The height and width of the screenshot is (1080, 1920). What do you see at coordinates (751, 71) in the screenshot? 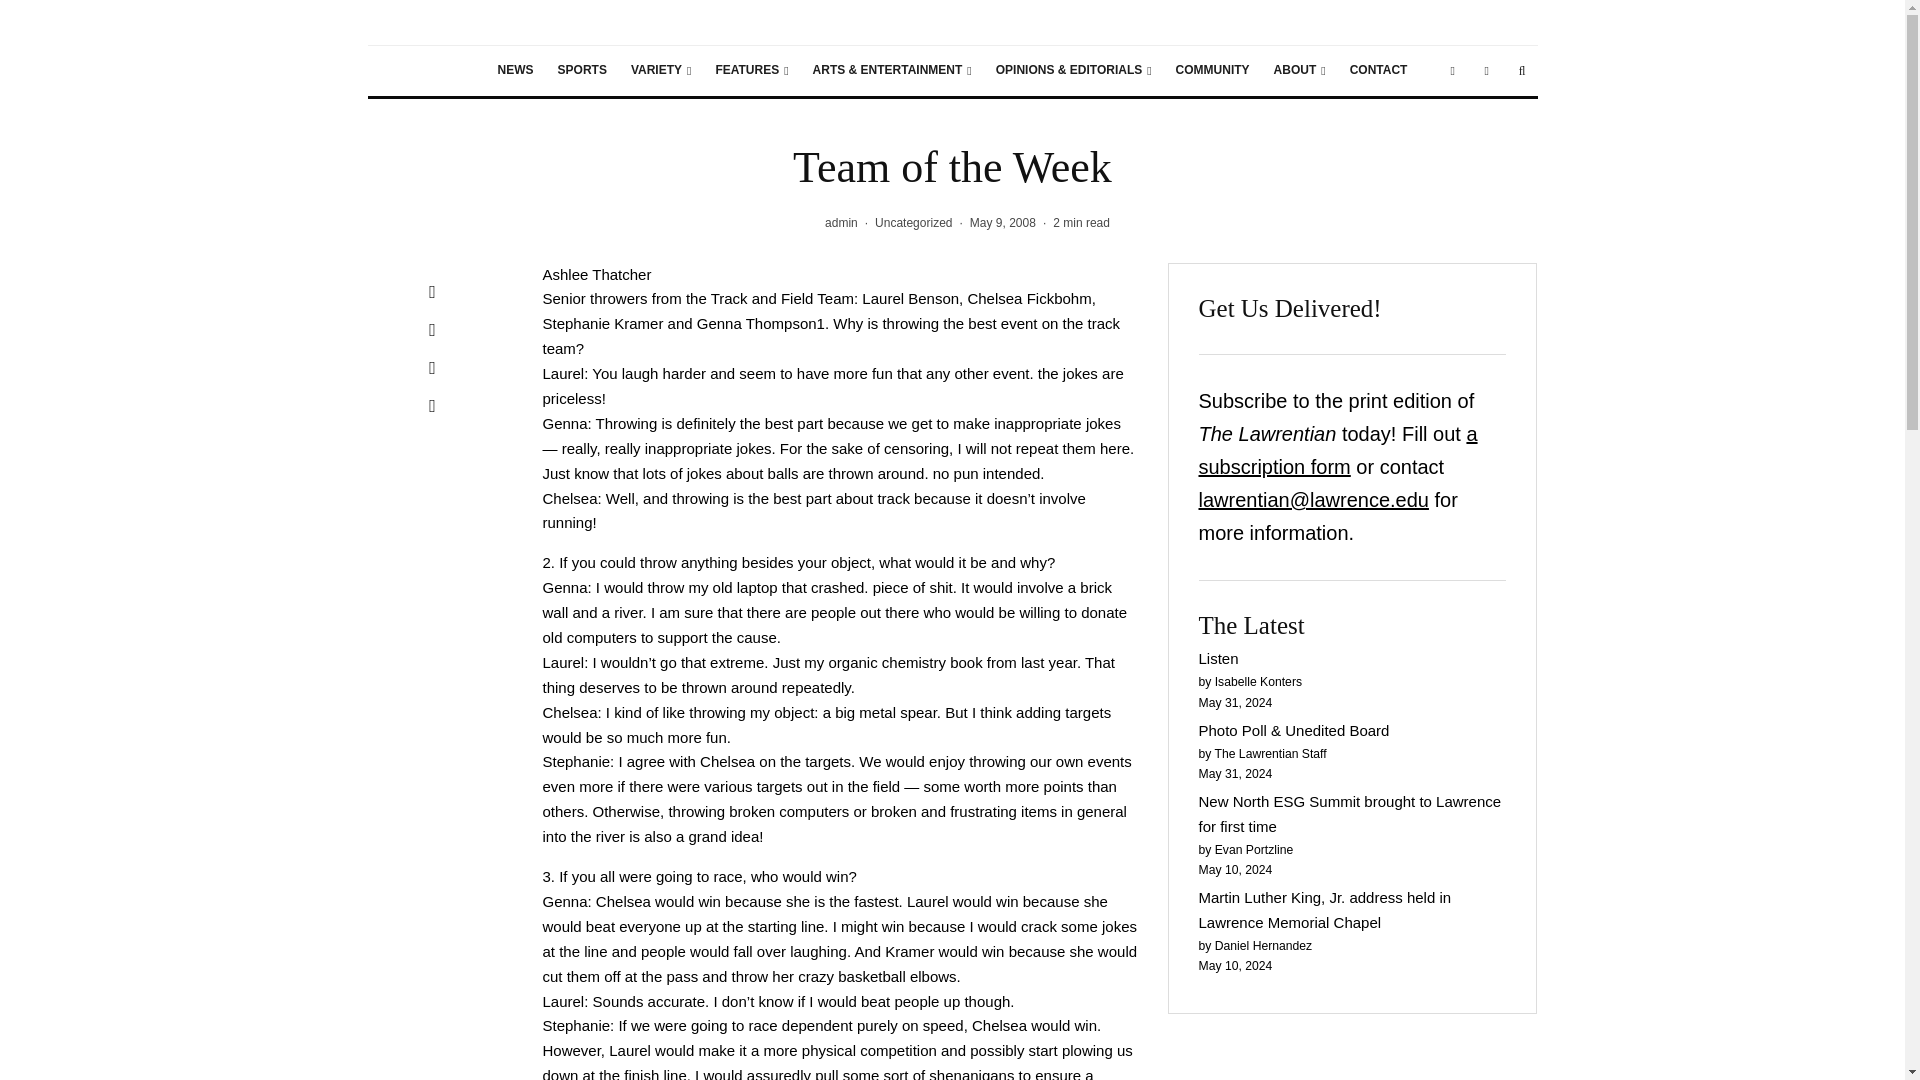
I see `FEATURES` at bounding box center [751, 71].